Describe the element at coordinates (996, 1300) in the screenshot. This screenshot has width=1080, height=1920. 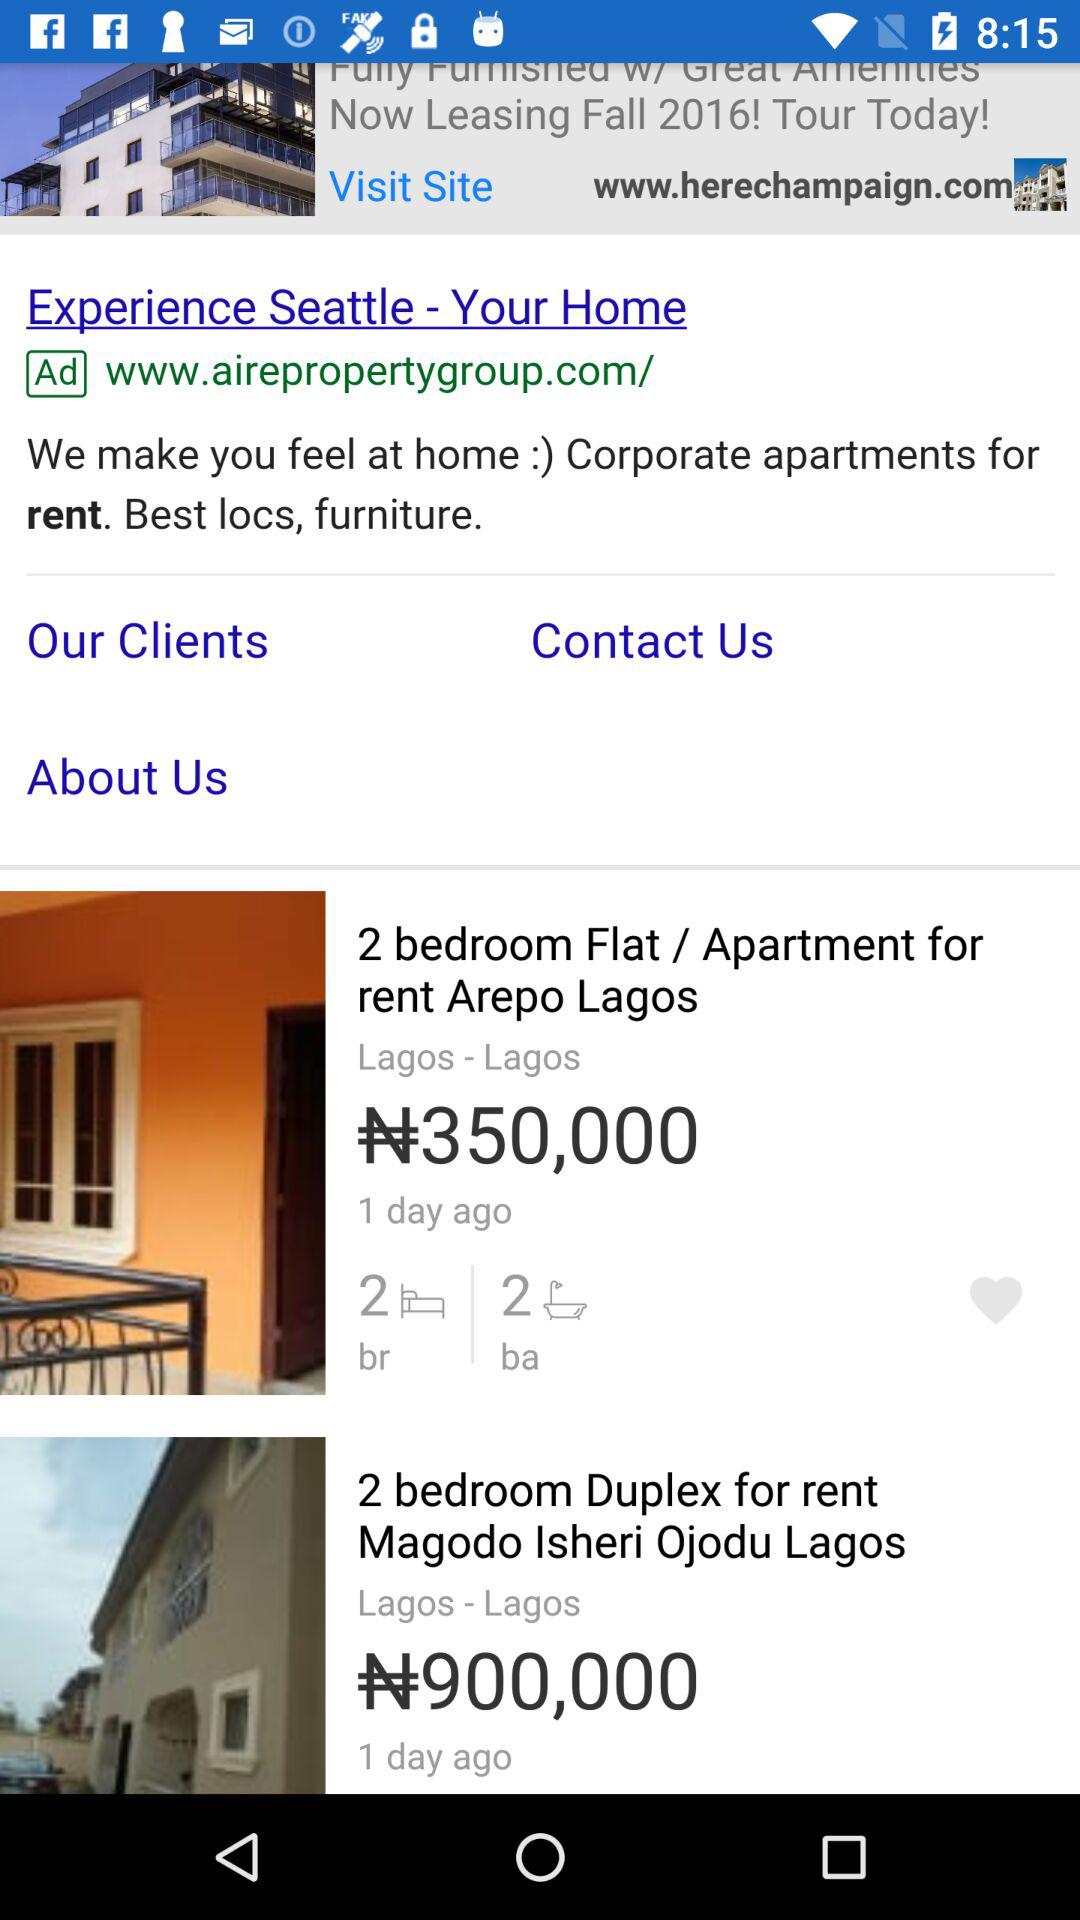
I see `real estate sale rent trovit` at that location.